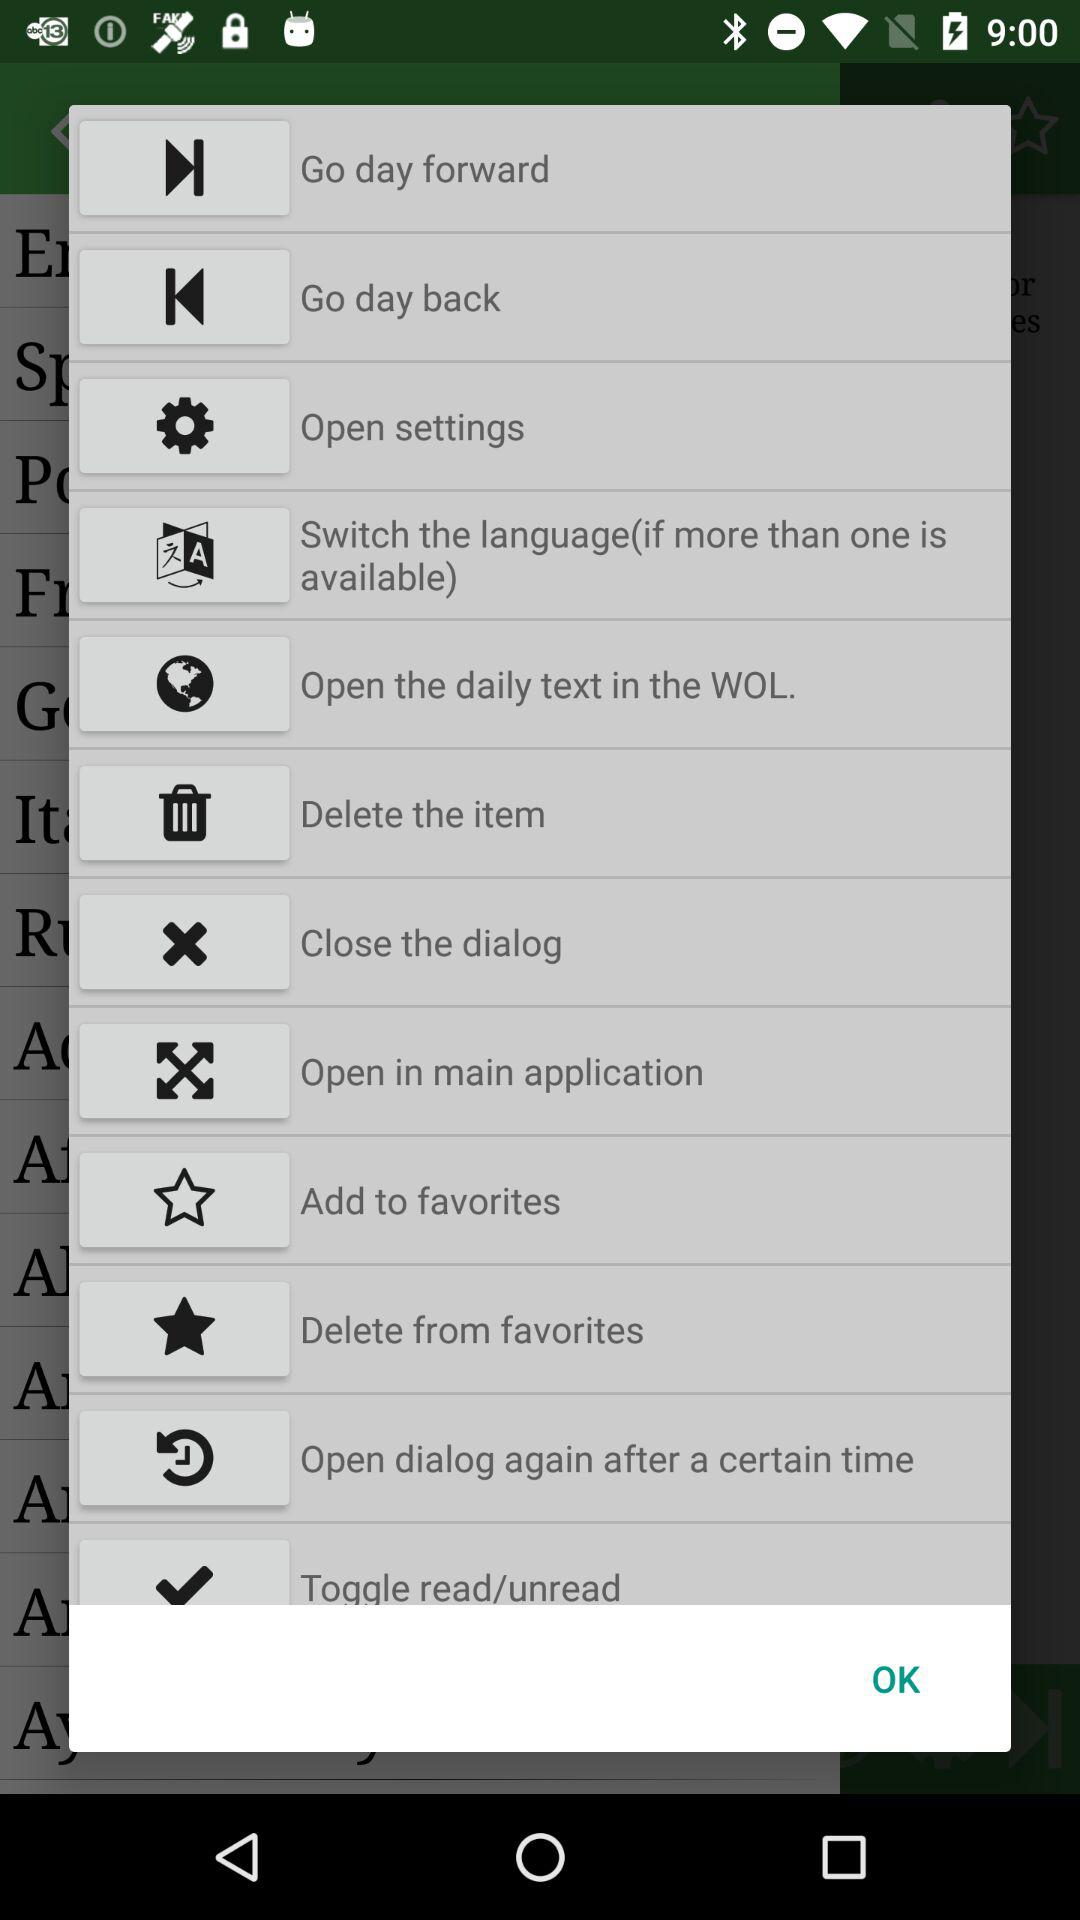 The image size is (1080, 1920). Describe the element at coordinates (184, 684) in the screenshot. I see `open the icon to the left of the open the daily icon` at that location.